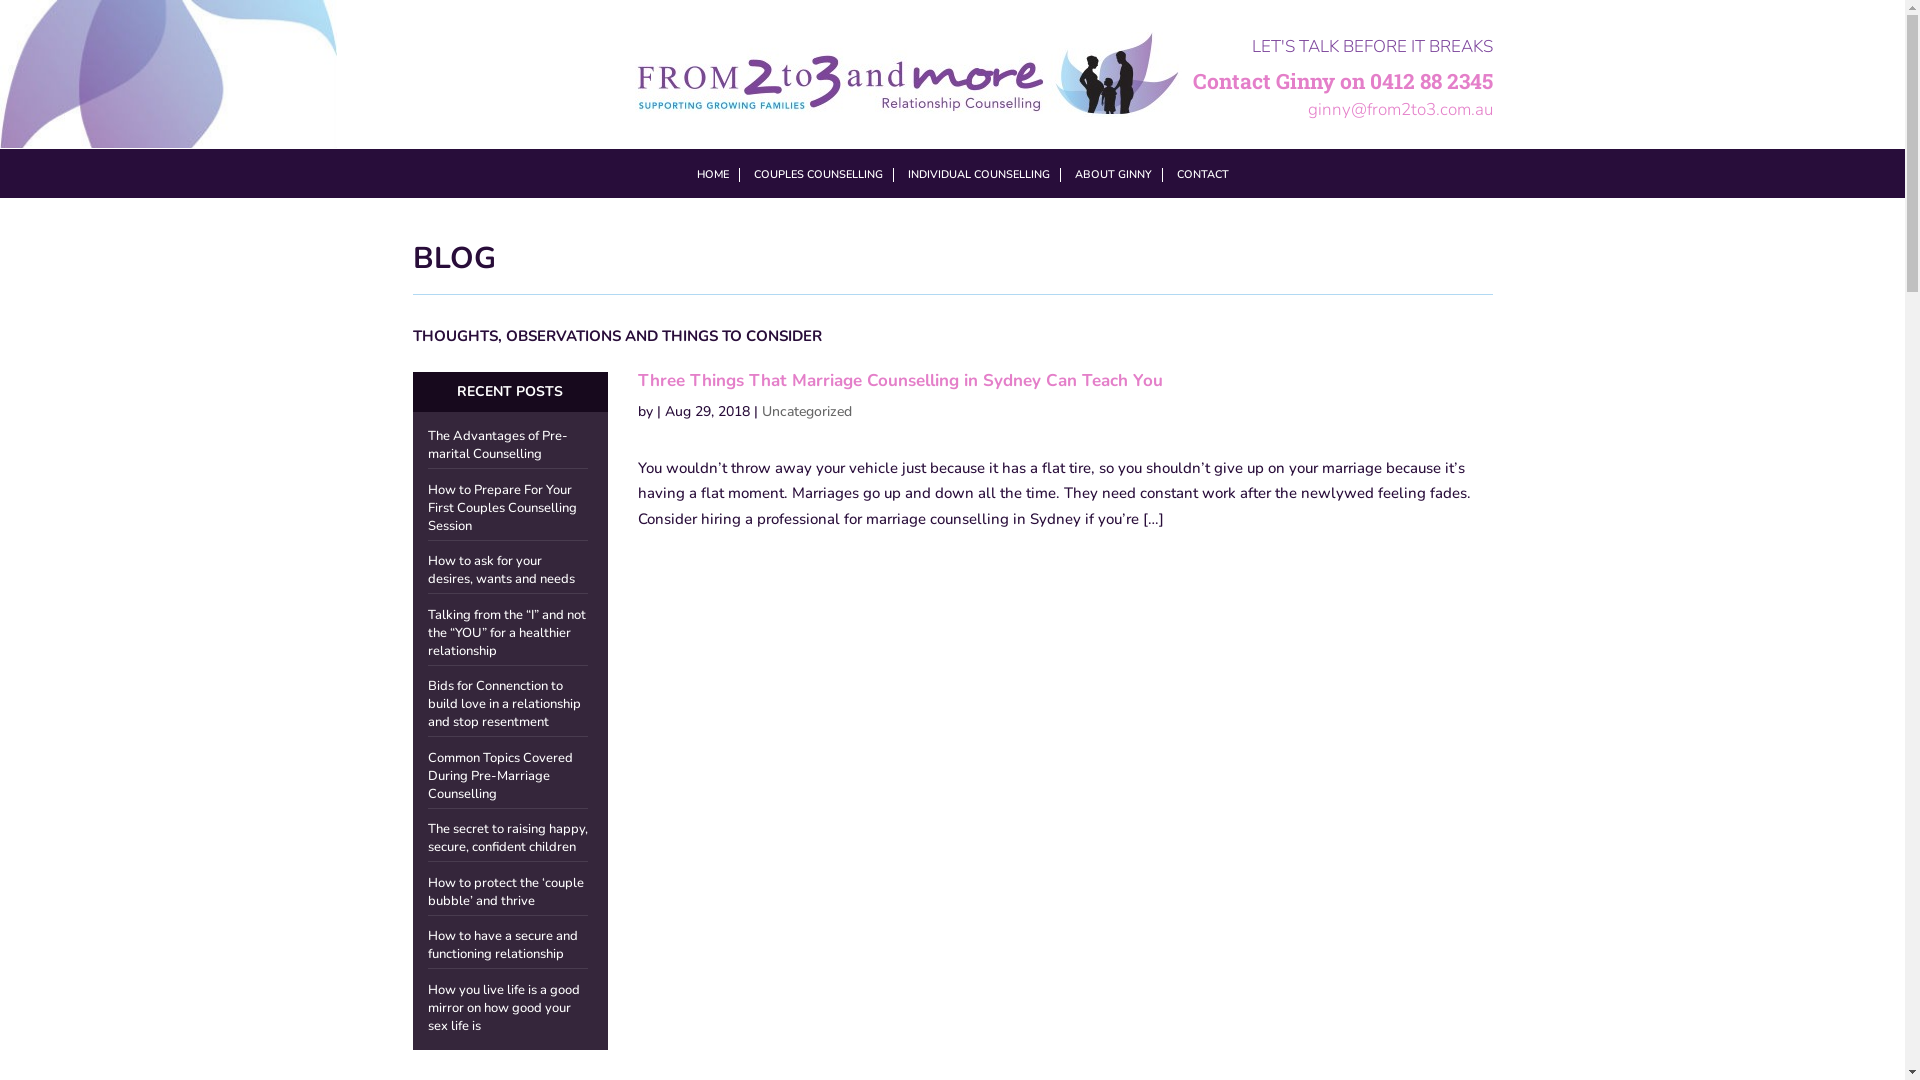 This screenshot has width=1920, height=1080. What do you see at coordinates (508, 838) in the screenshot?
I see `The secret to raising happy, secure, confident children ` at bounding box center [508, 838].